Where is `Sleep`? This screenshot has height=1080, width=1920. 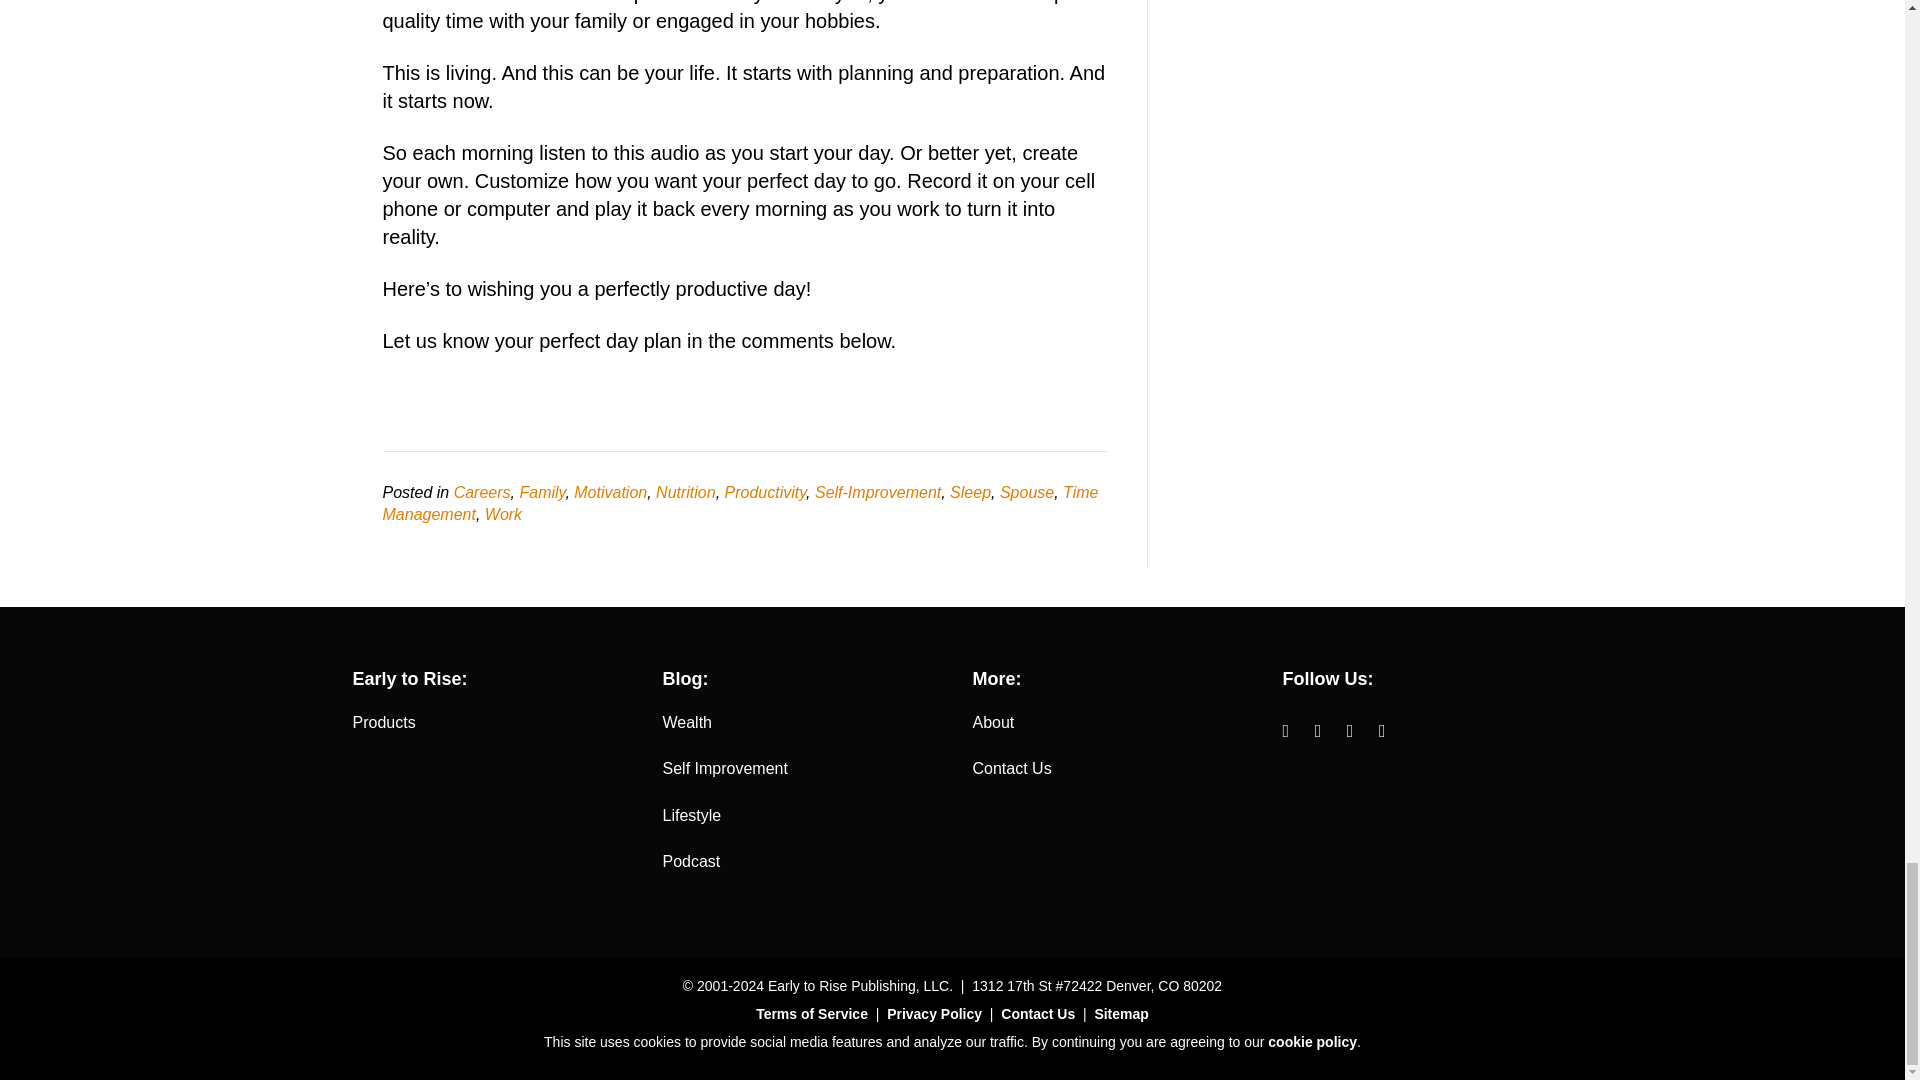 Sleep is located at coordinates (970, 492).